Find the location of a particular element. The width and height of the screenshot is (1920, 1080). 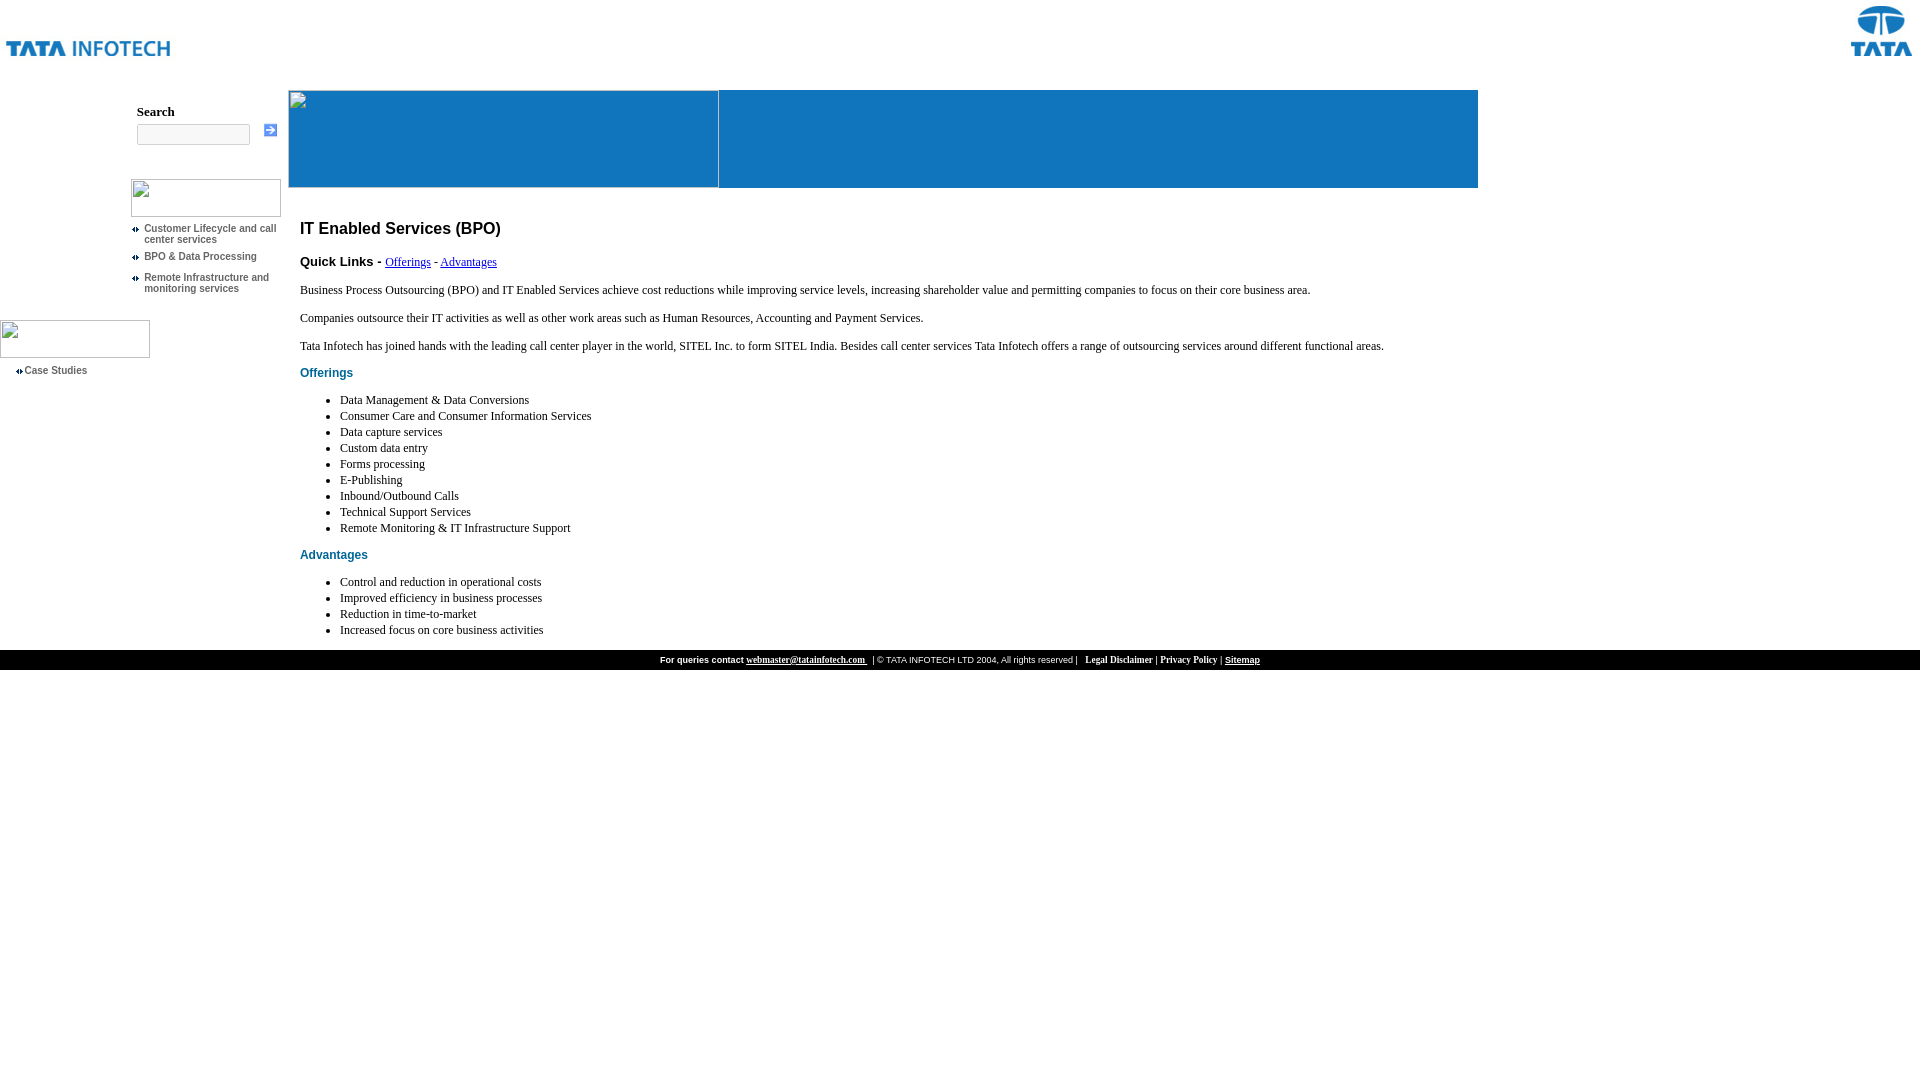

Sitemap is located at coordinates (1242, 660).